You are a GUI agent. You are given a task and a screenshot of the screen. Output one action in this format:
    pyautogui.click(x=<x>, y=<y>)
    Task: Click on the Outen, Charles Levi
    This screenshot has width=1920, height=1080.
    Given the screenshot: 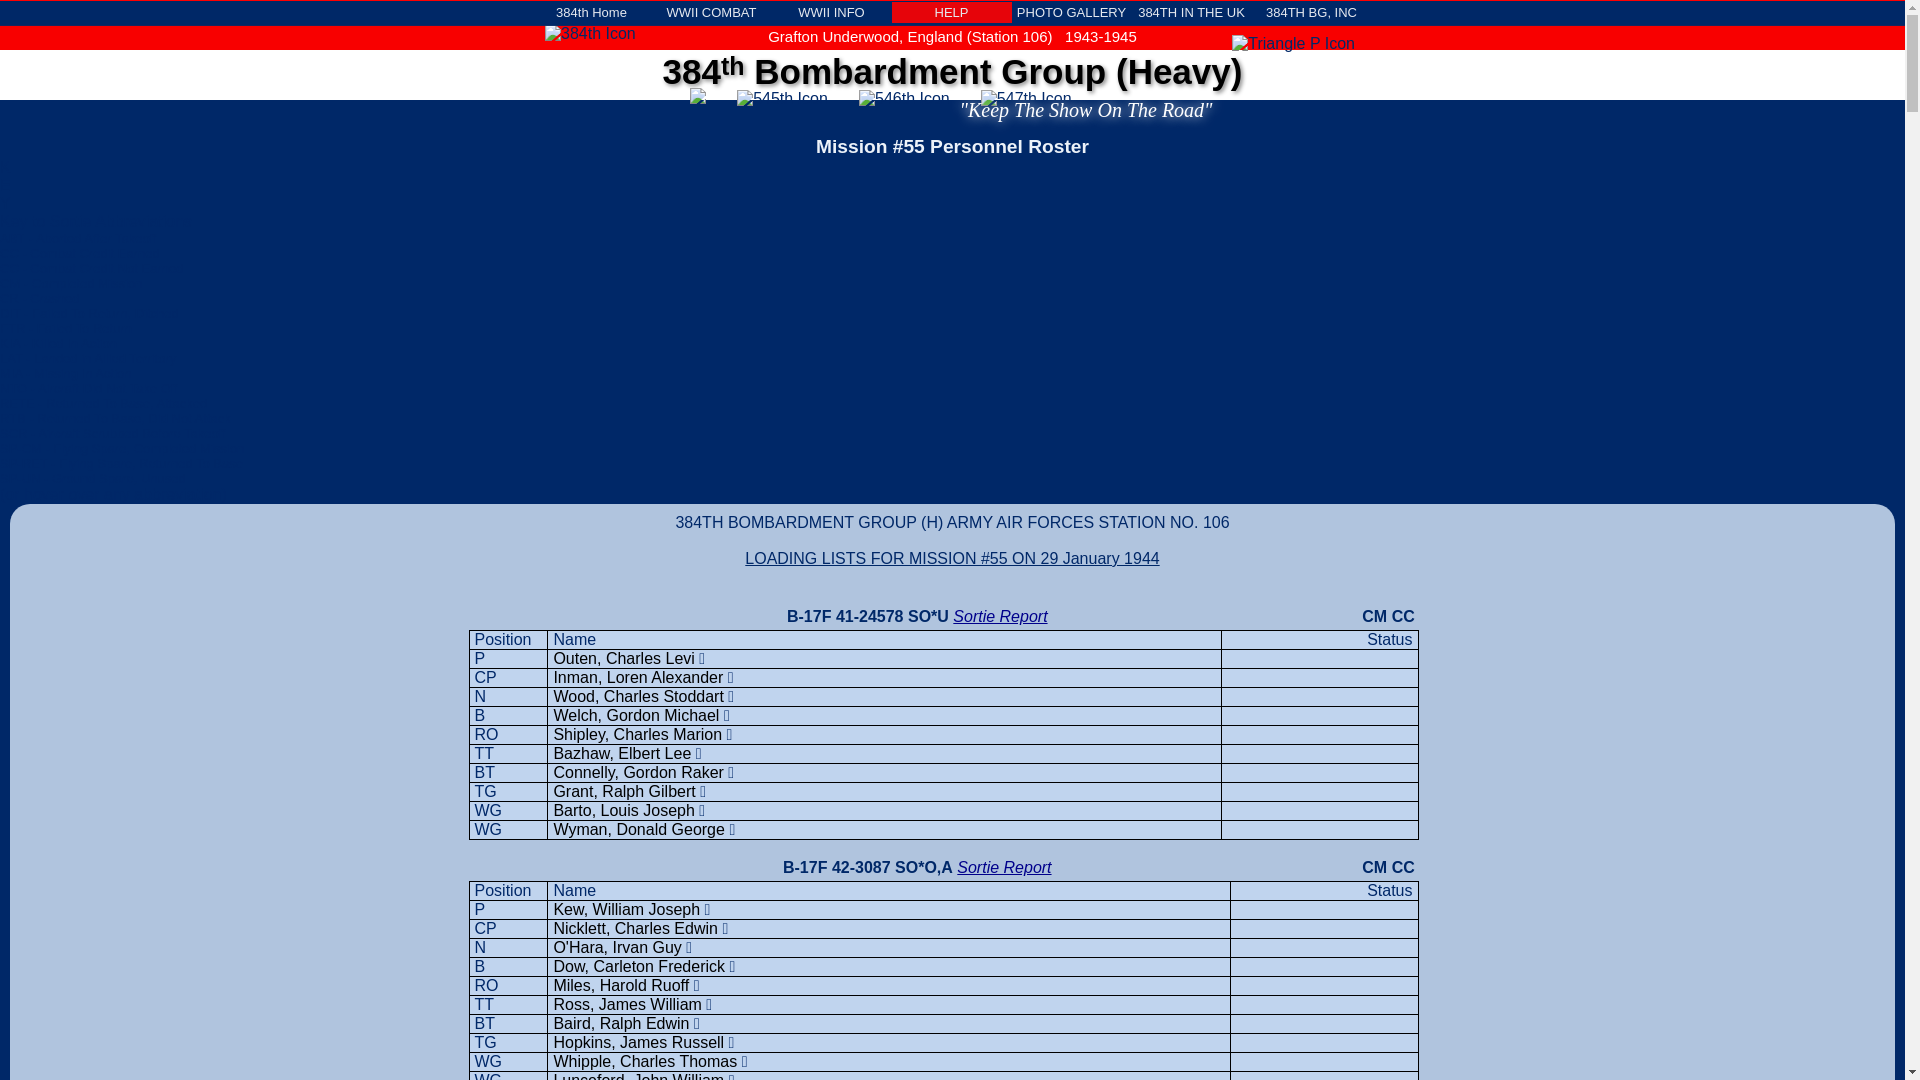 What is the action you would take?
    pyautogui.click(x=624, y=658)
    